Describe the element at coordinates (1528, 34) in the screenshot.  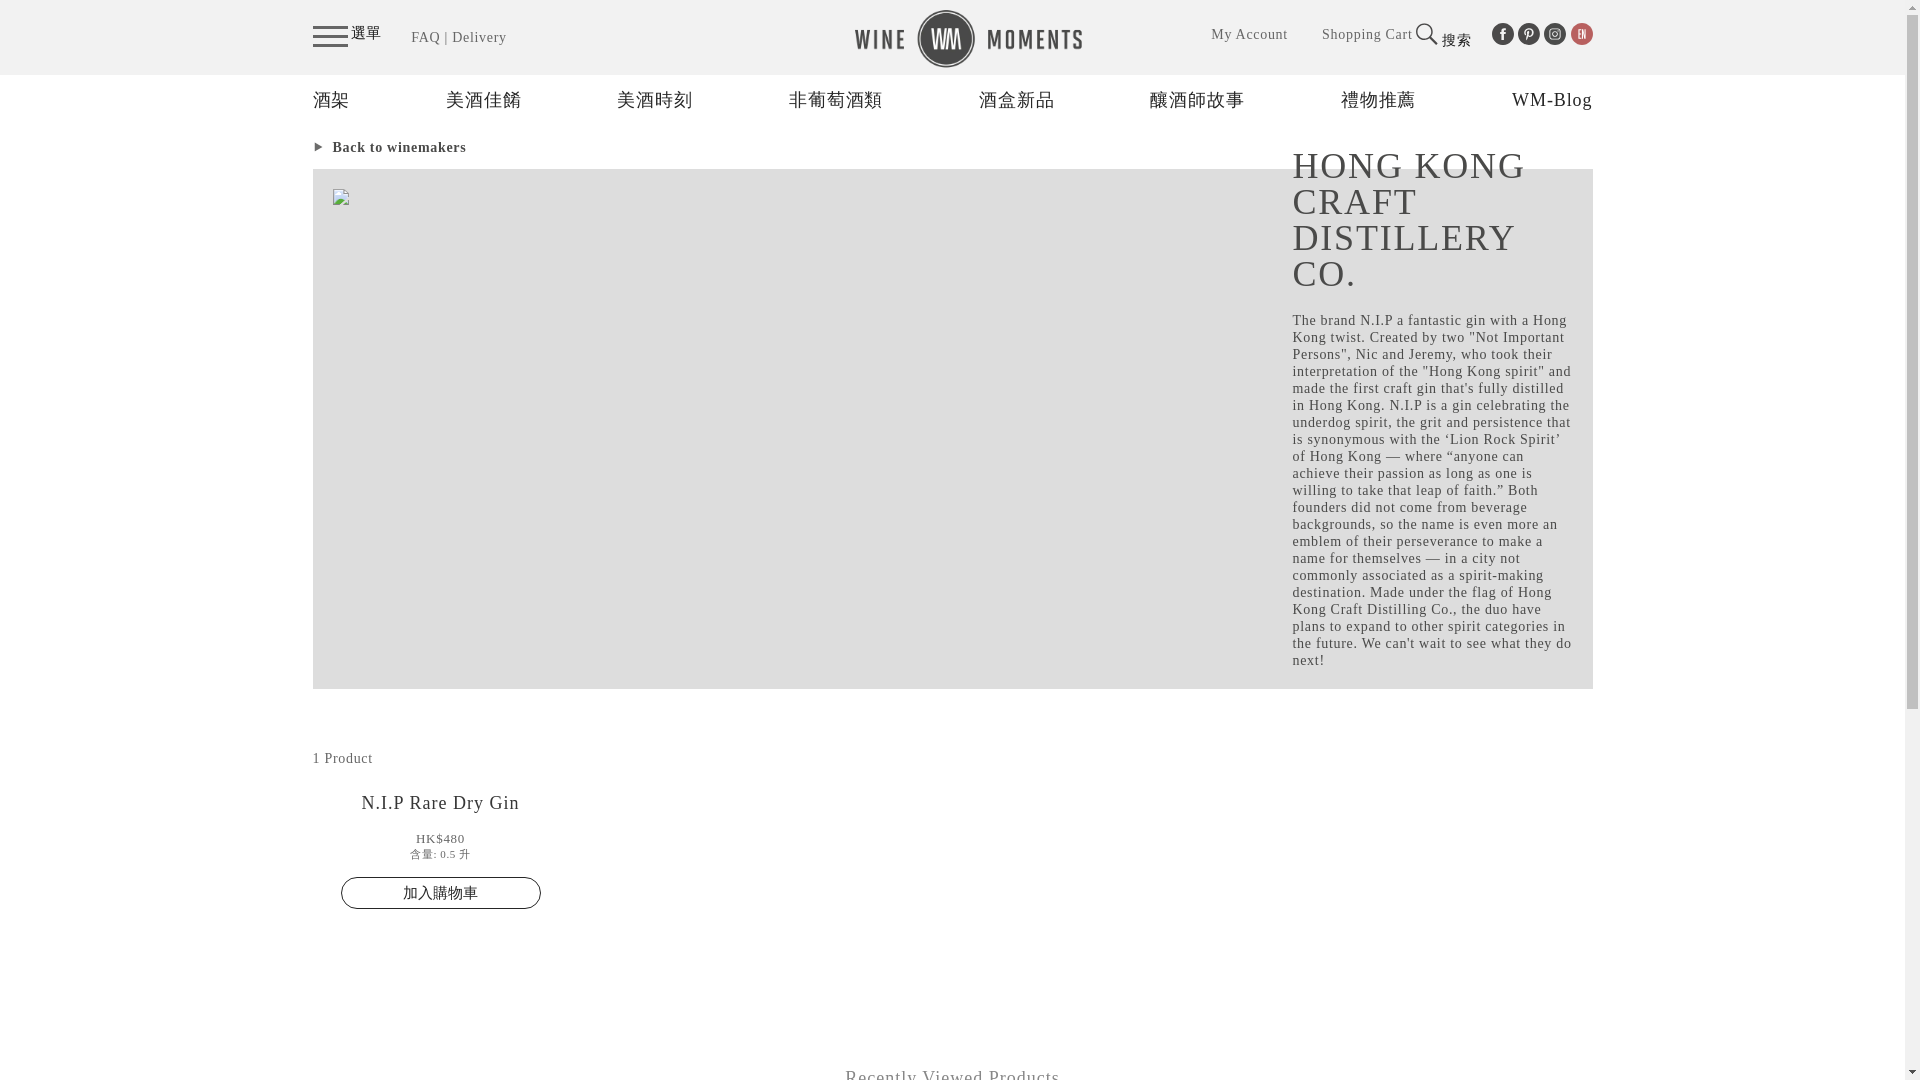
I see `WINE MOMENTS on Pinterest` at that location.